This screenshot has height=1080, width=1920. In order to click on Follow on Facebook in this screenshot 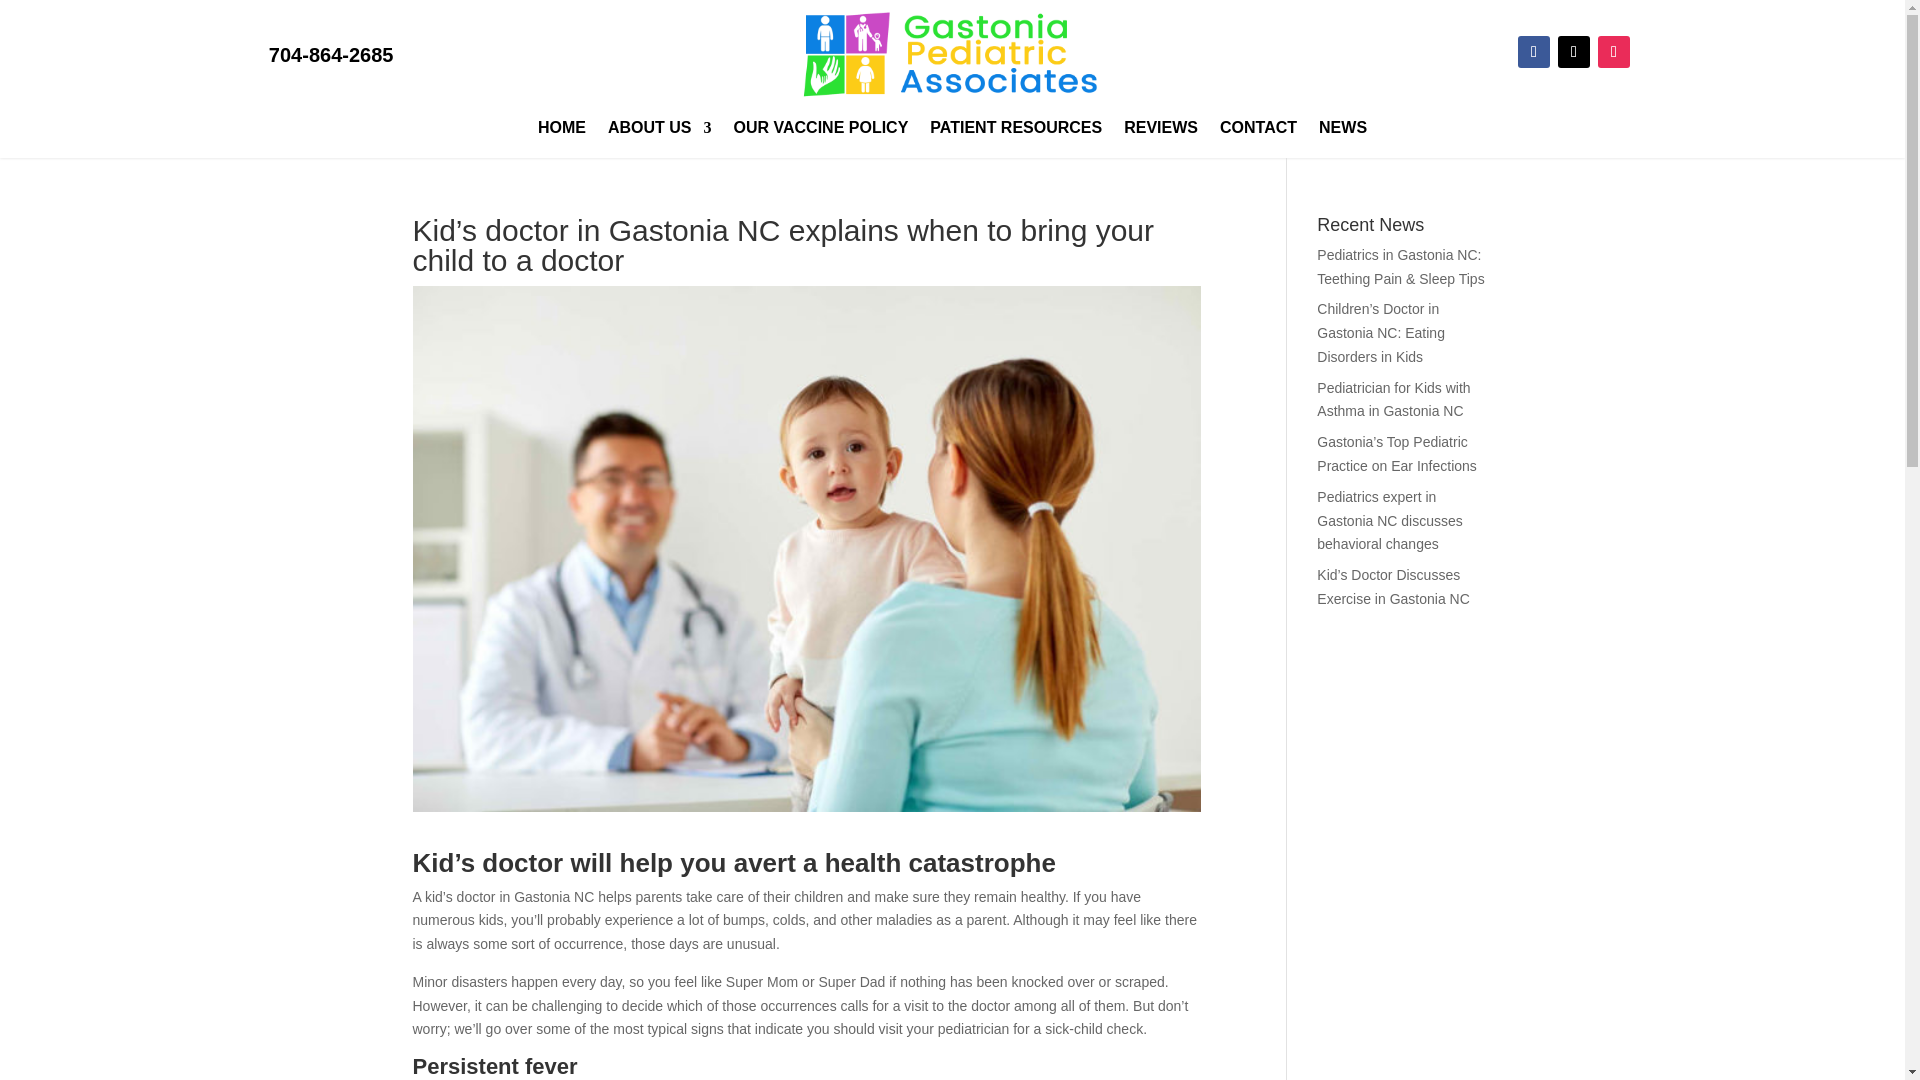, I will do `click(1534, 52)`.